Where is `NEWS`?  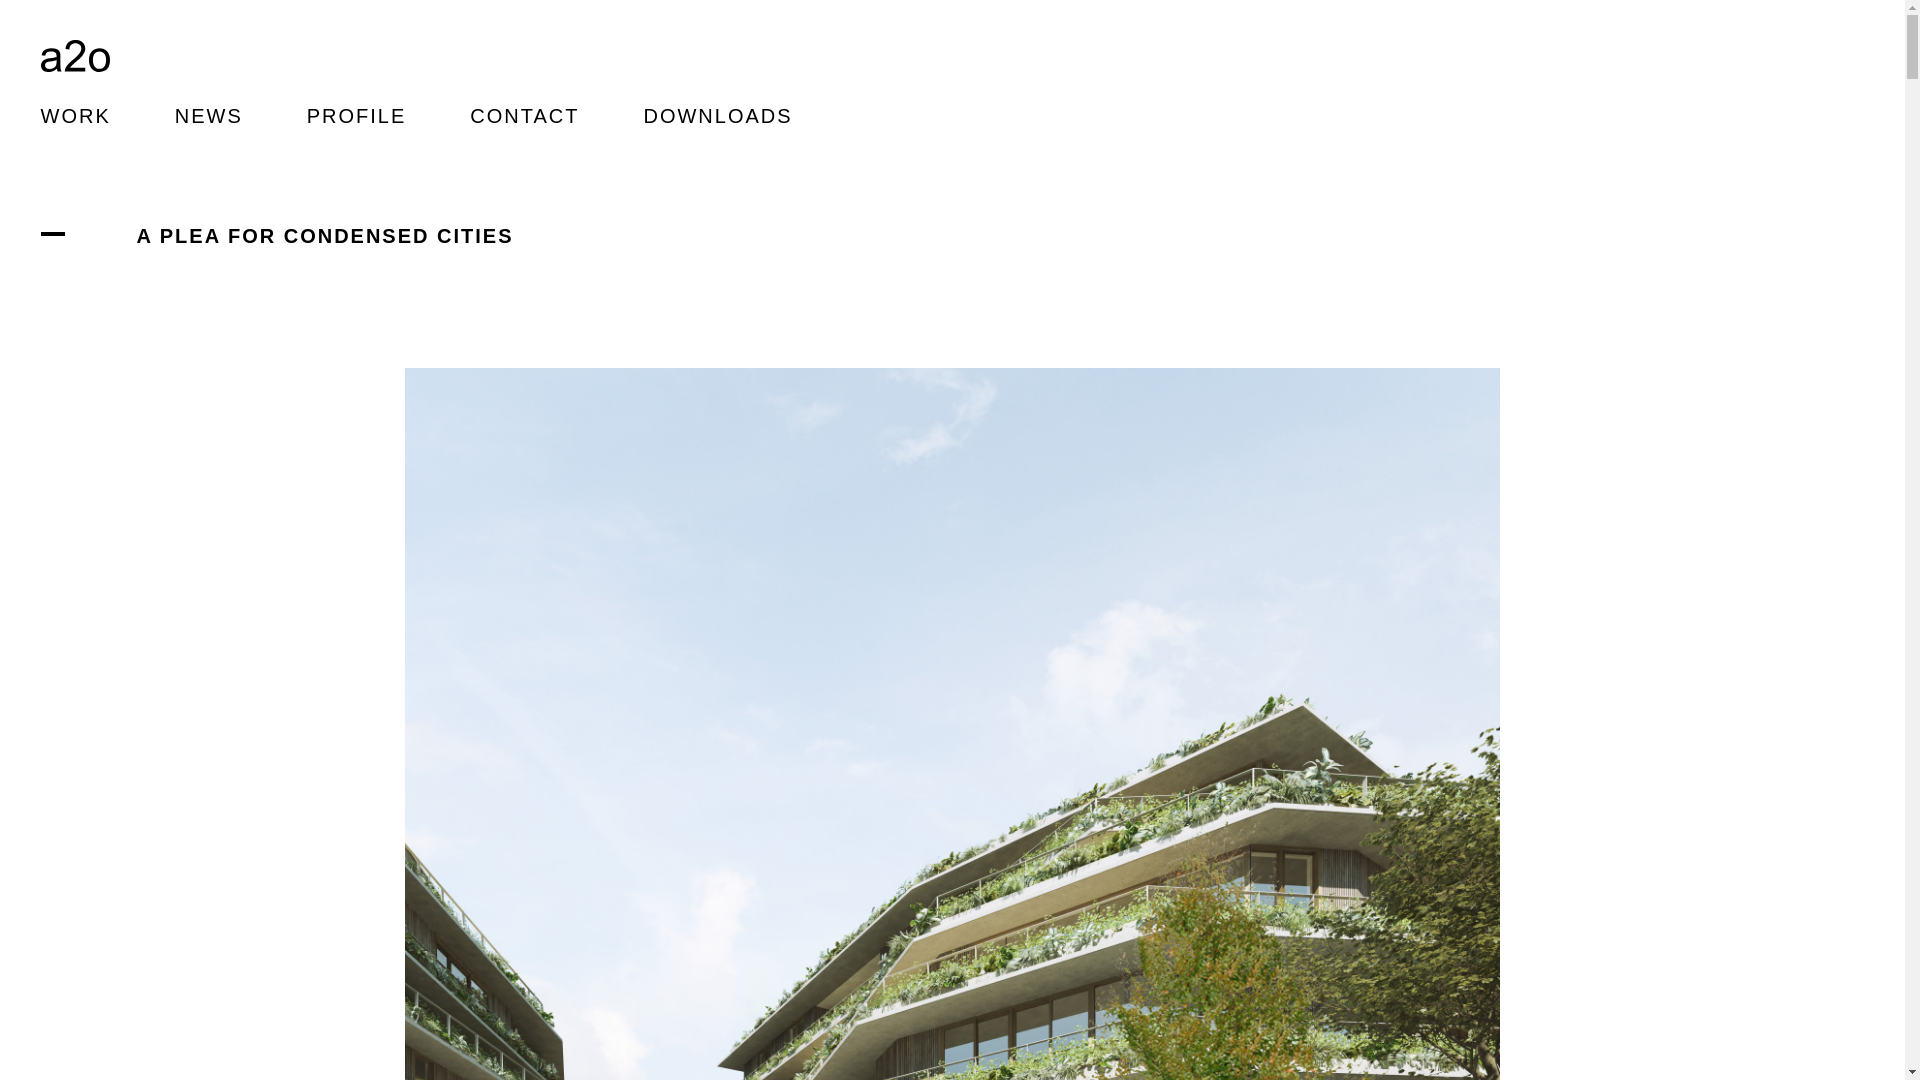 NEWS is located at coordinates (209, 116).